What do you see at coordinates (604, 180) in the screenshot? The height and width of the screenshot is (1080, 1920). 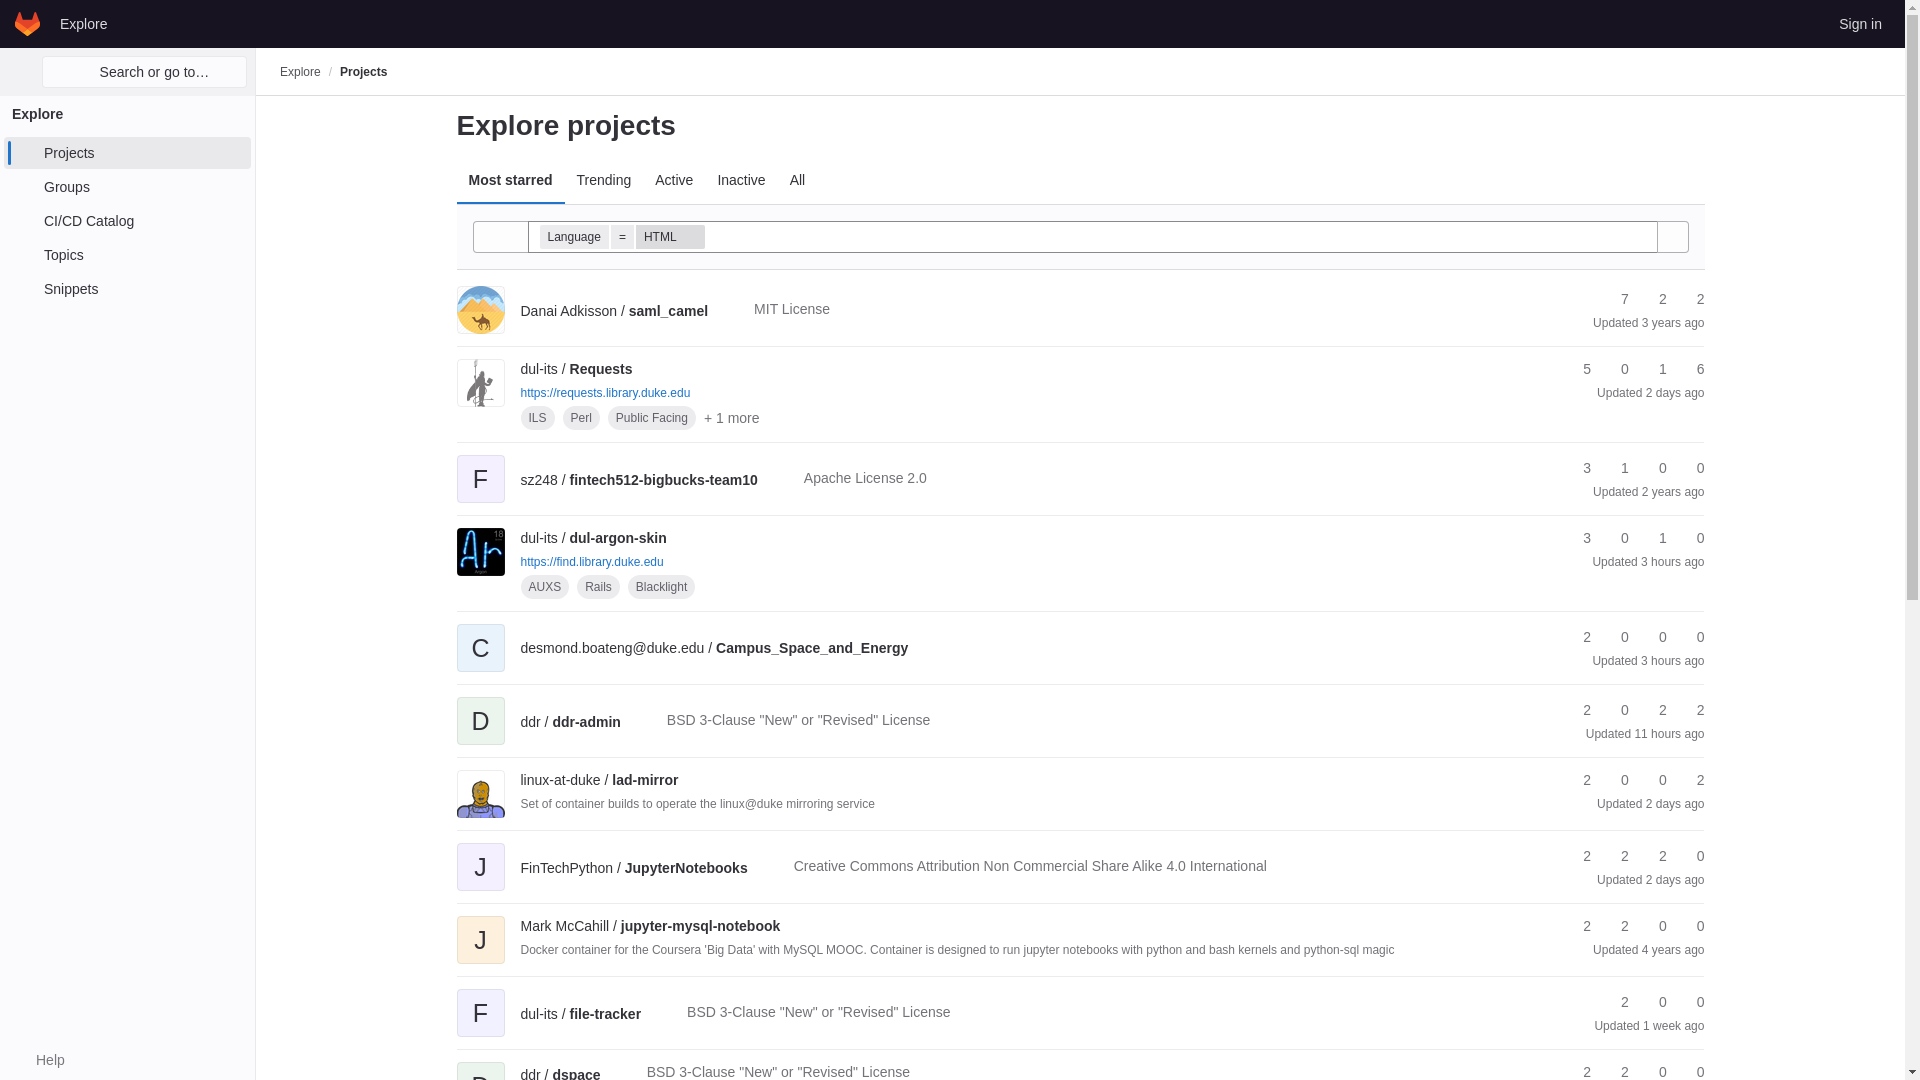 I see `Trending` at bounding box center [604, 180].